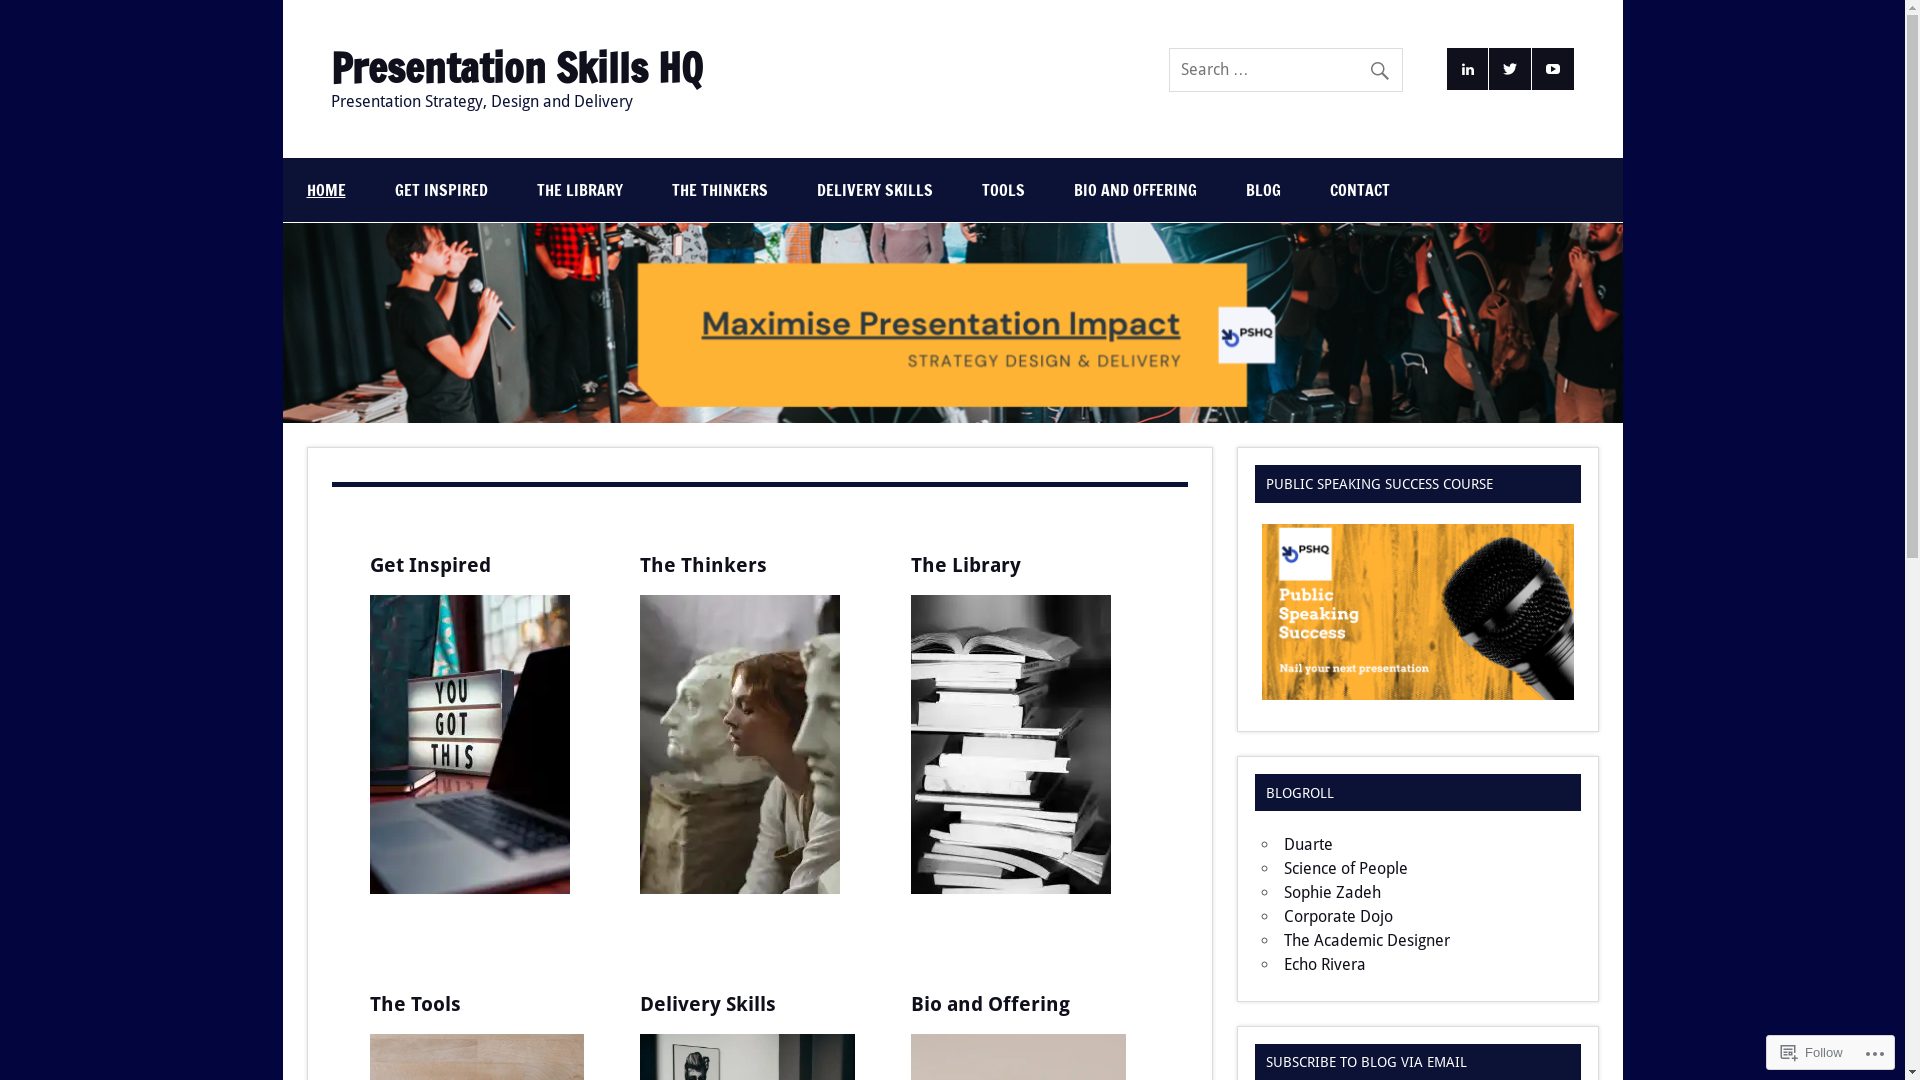  I want to click on Science of People, so click(1346, 868).